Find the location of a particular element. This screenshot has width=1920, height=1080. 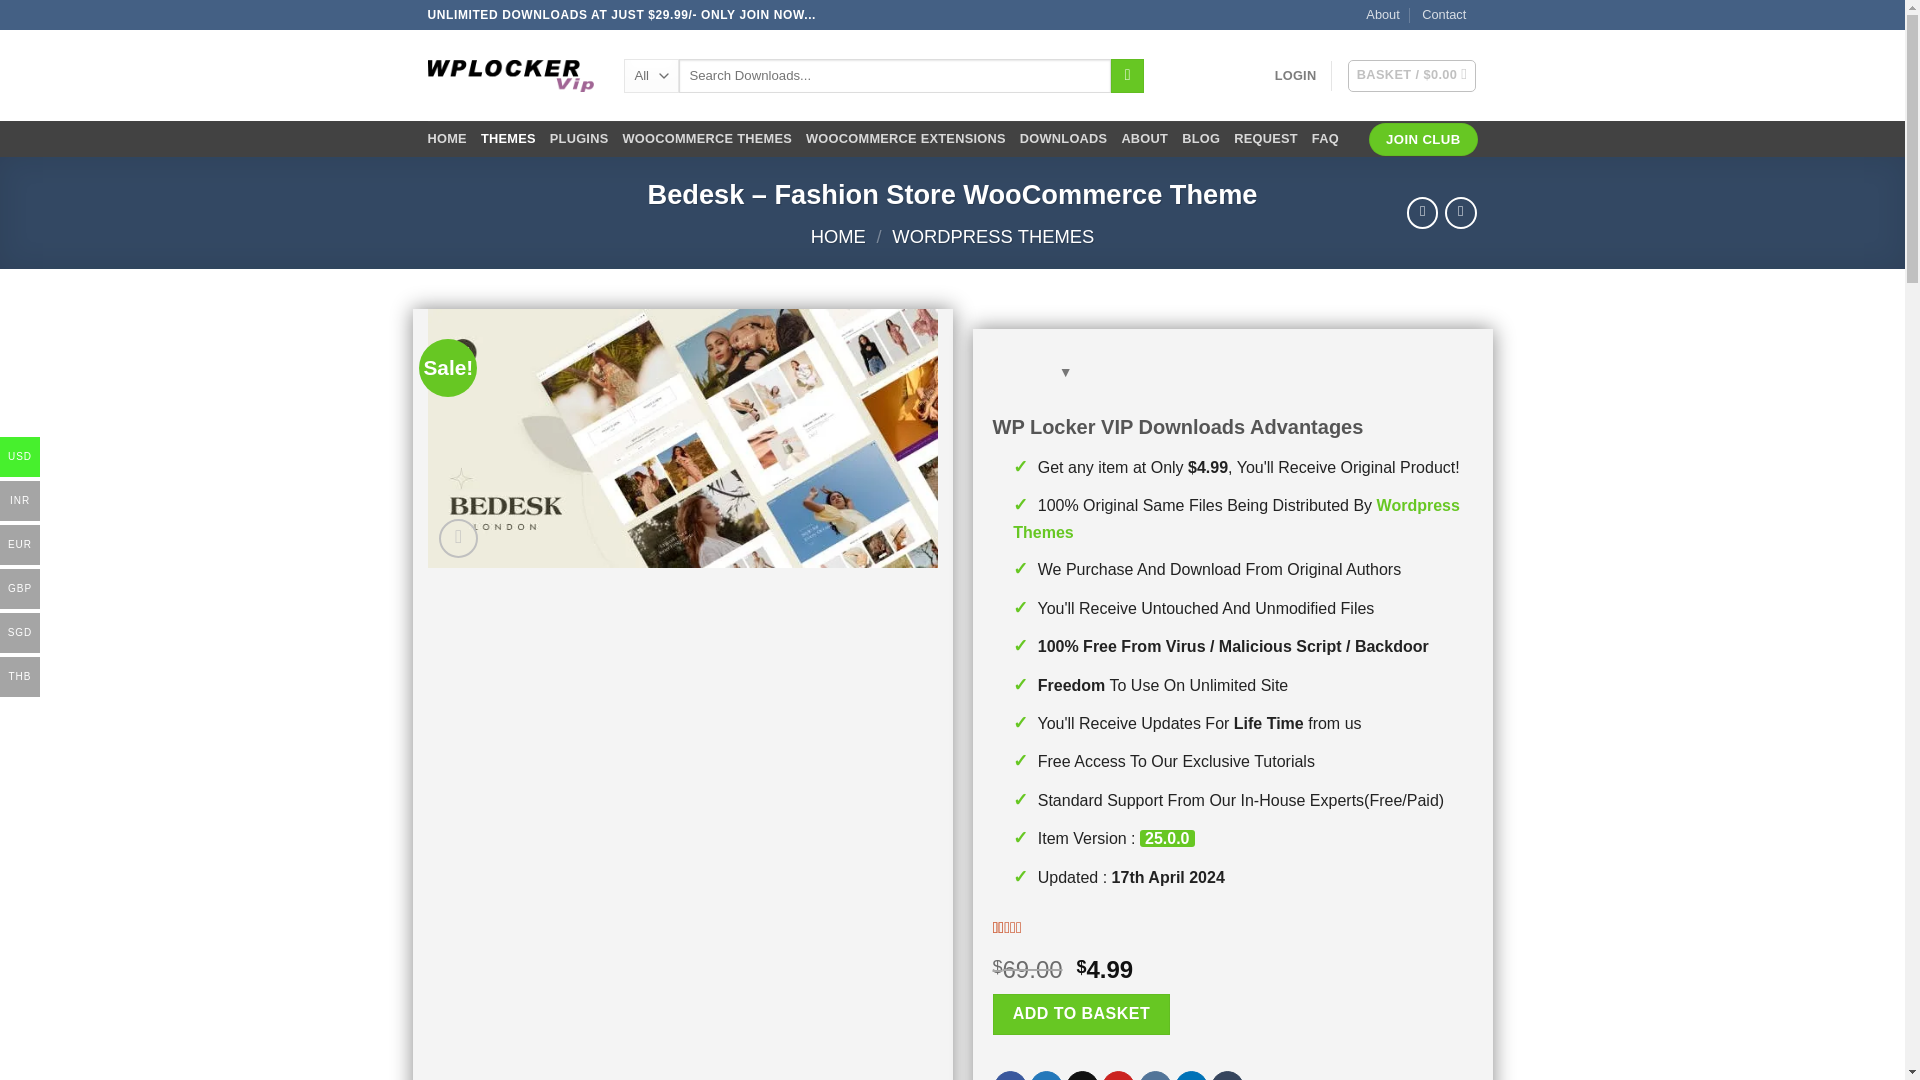

Share on Facebook is located at coordinates (1010, 1076).